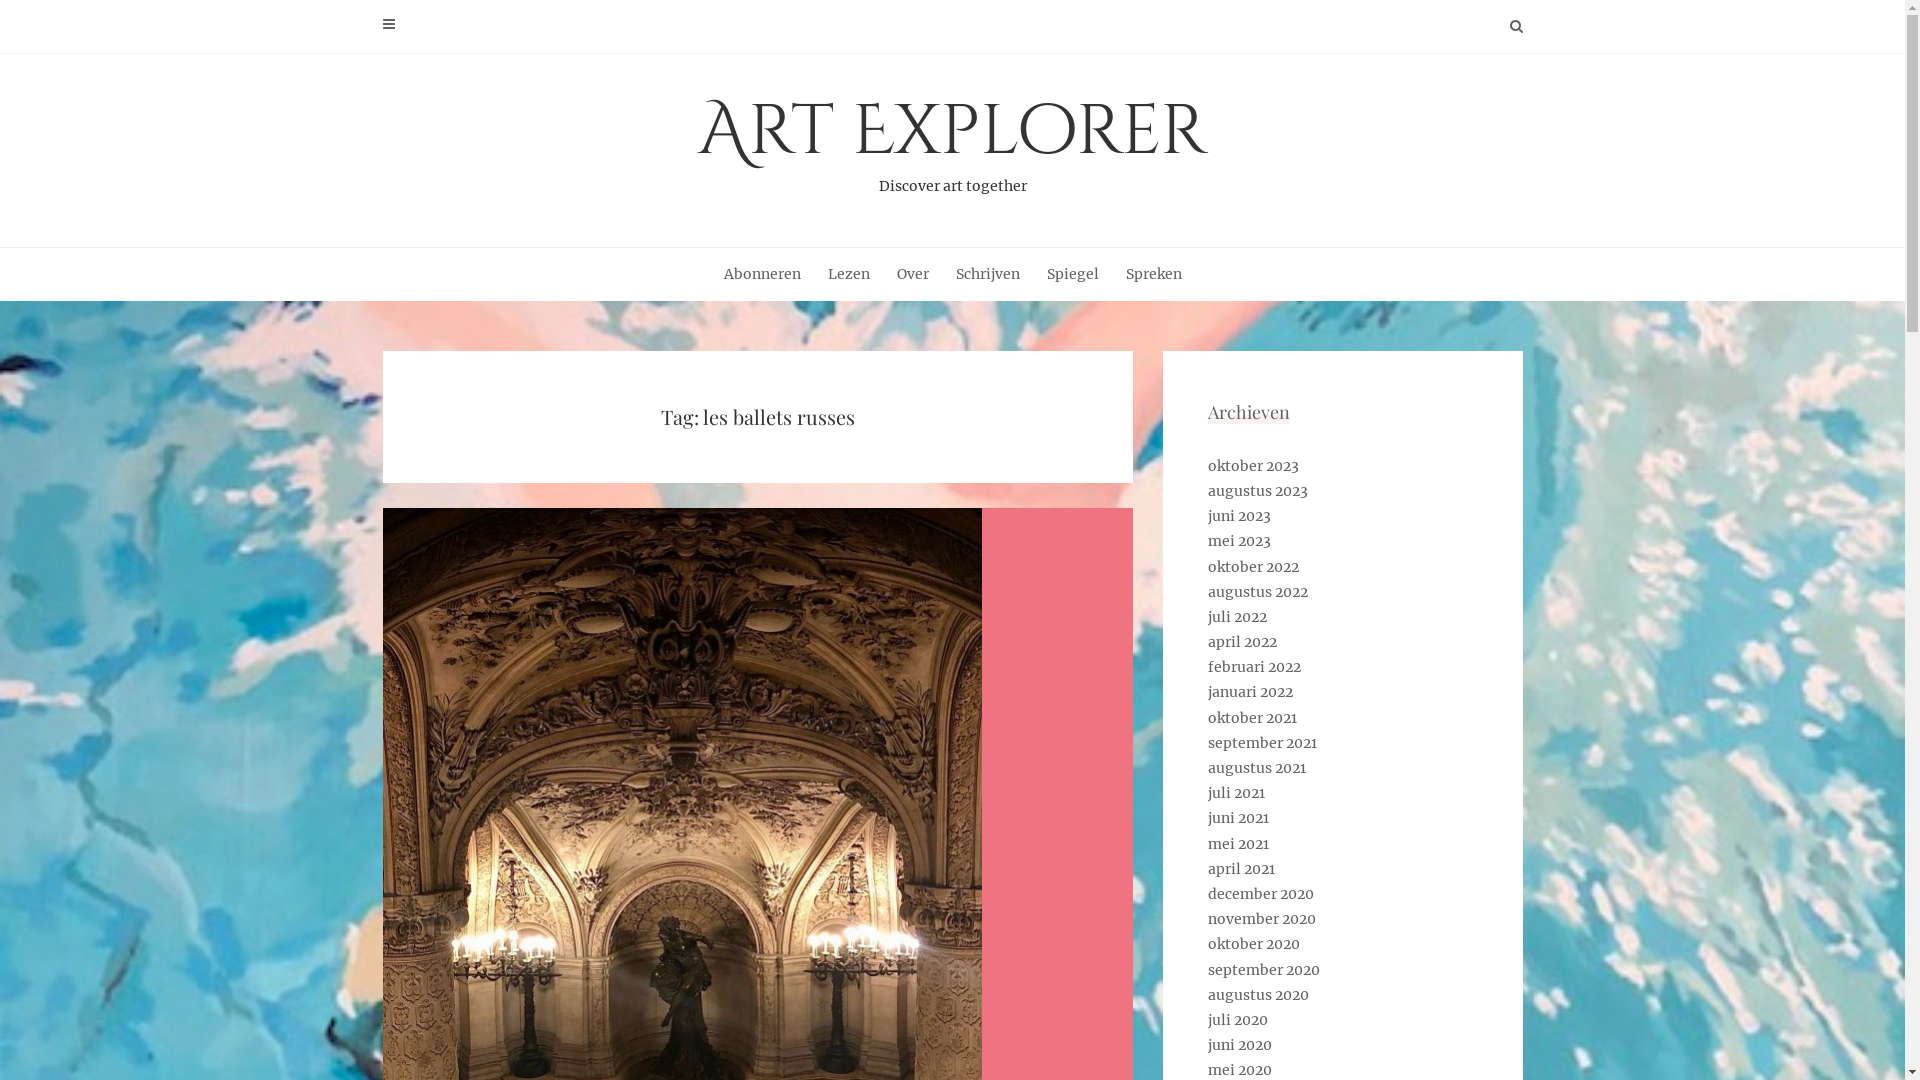 This screenshot has height=1080, width=1920. What do you see at coordinates (952, 141) in the screenshot?
I see `Art Explorer
Discover art together` at bounding box center [952, 141].